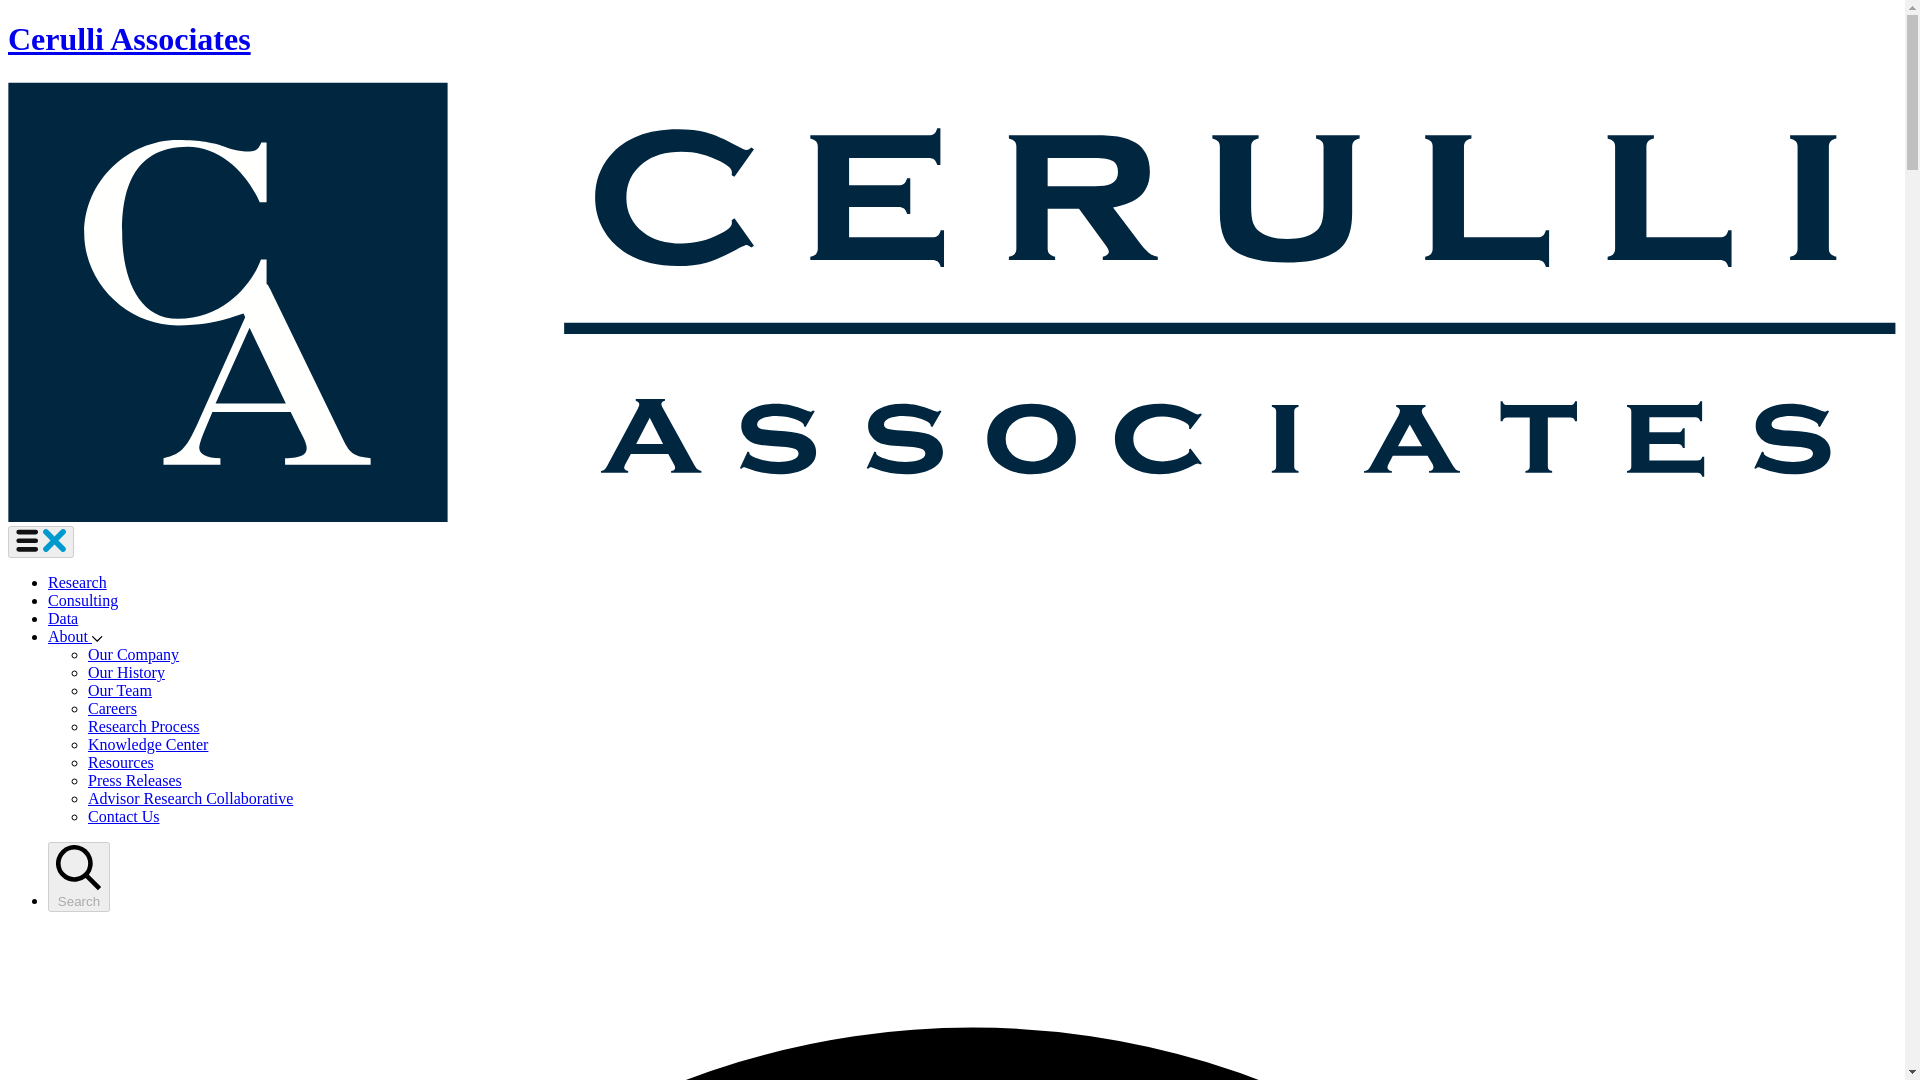 The height and width of the screenshot is (1080, 1920). Describe the element at coordinates (120, 762) in the screenshot. I see `Resources` at that location.